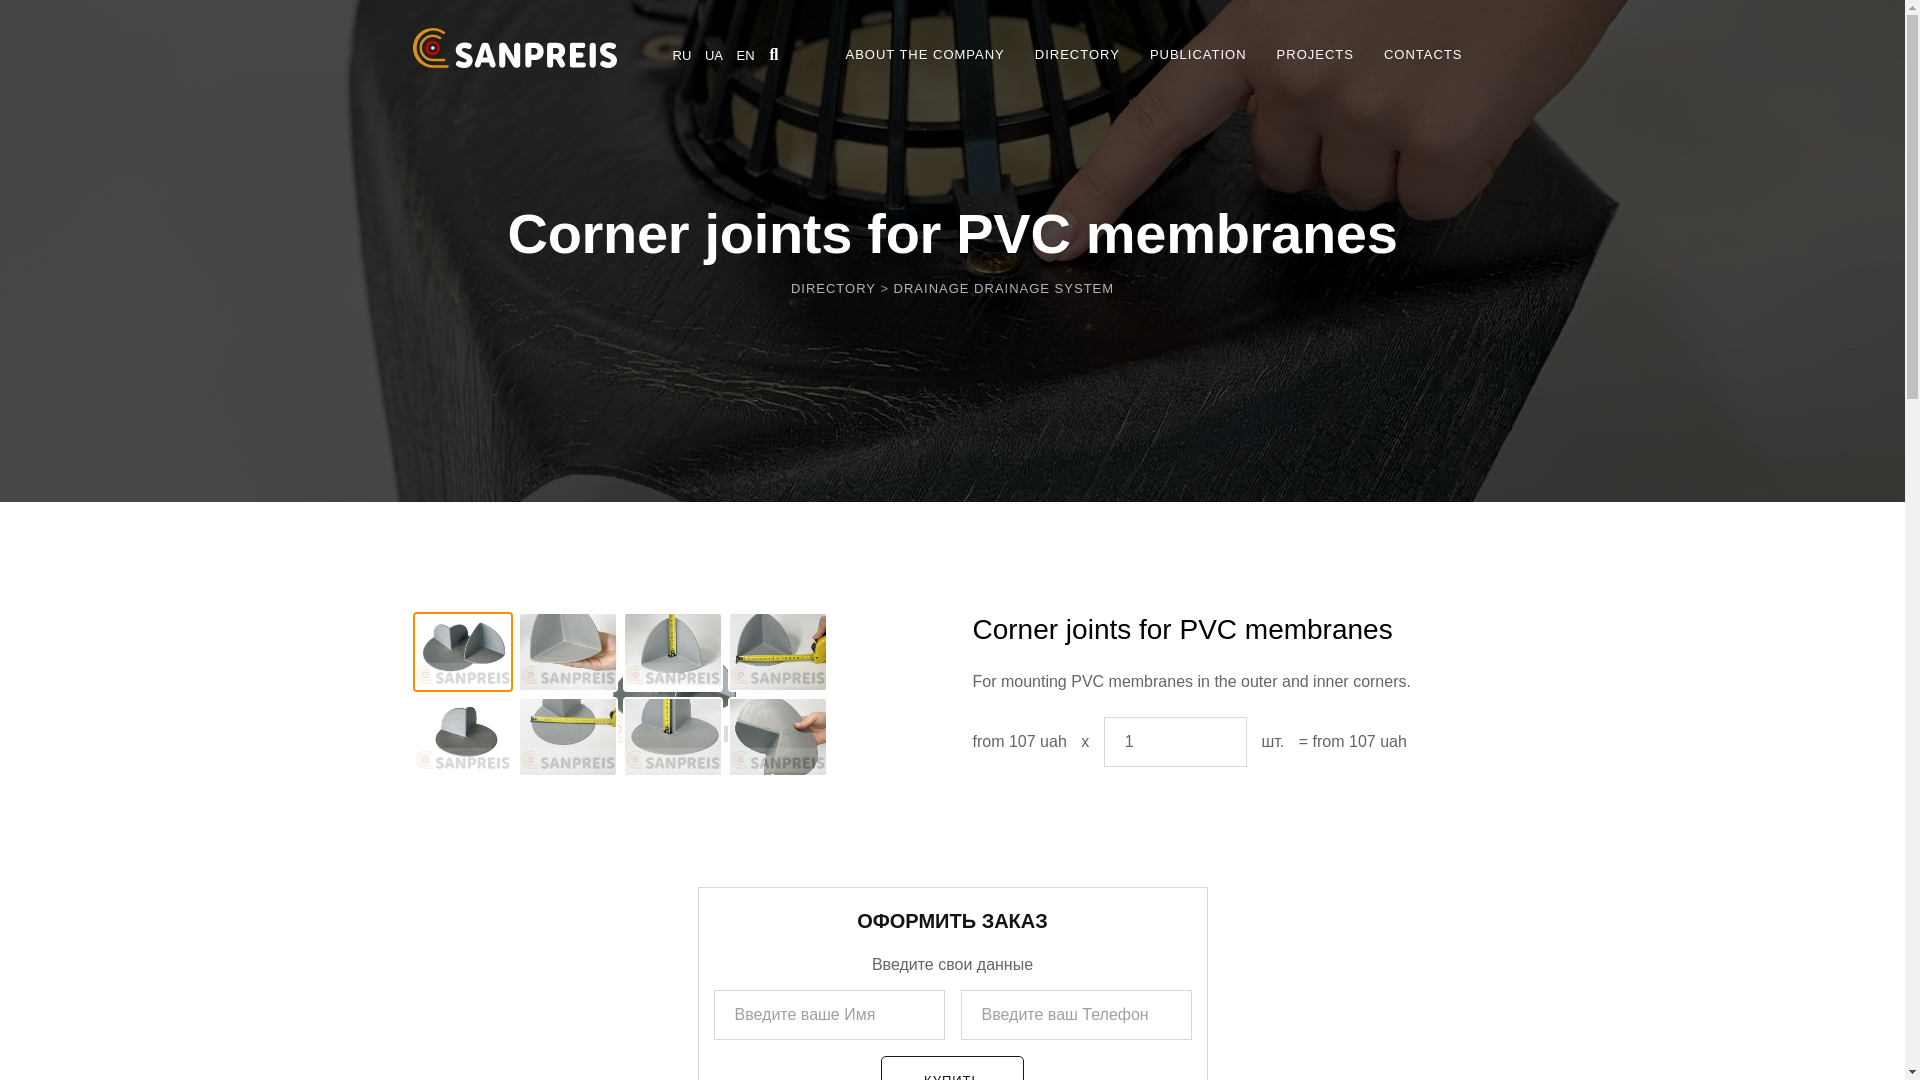 This screenshot has height=1080, width=1920. What do you see at coordinates (1076, 55) in the screenshot?
I see `DIRECTORY` at bounding box center [1076, 55].